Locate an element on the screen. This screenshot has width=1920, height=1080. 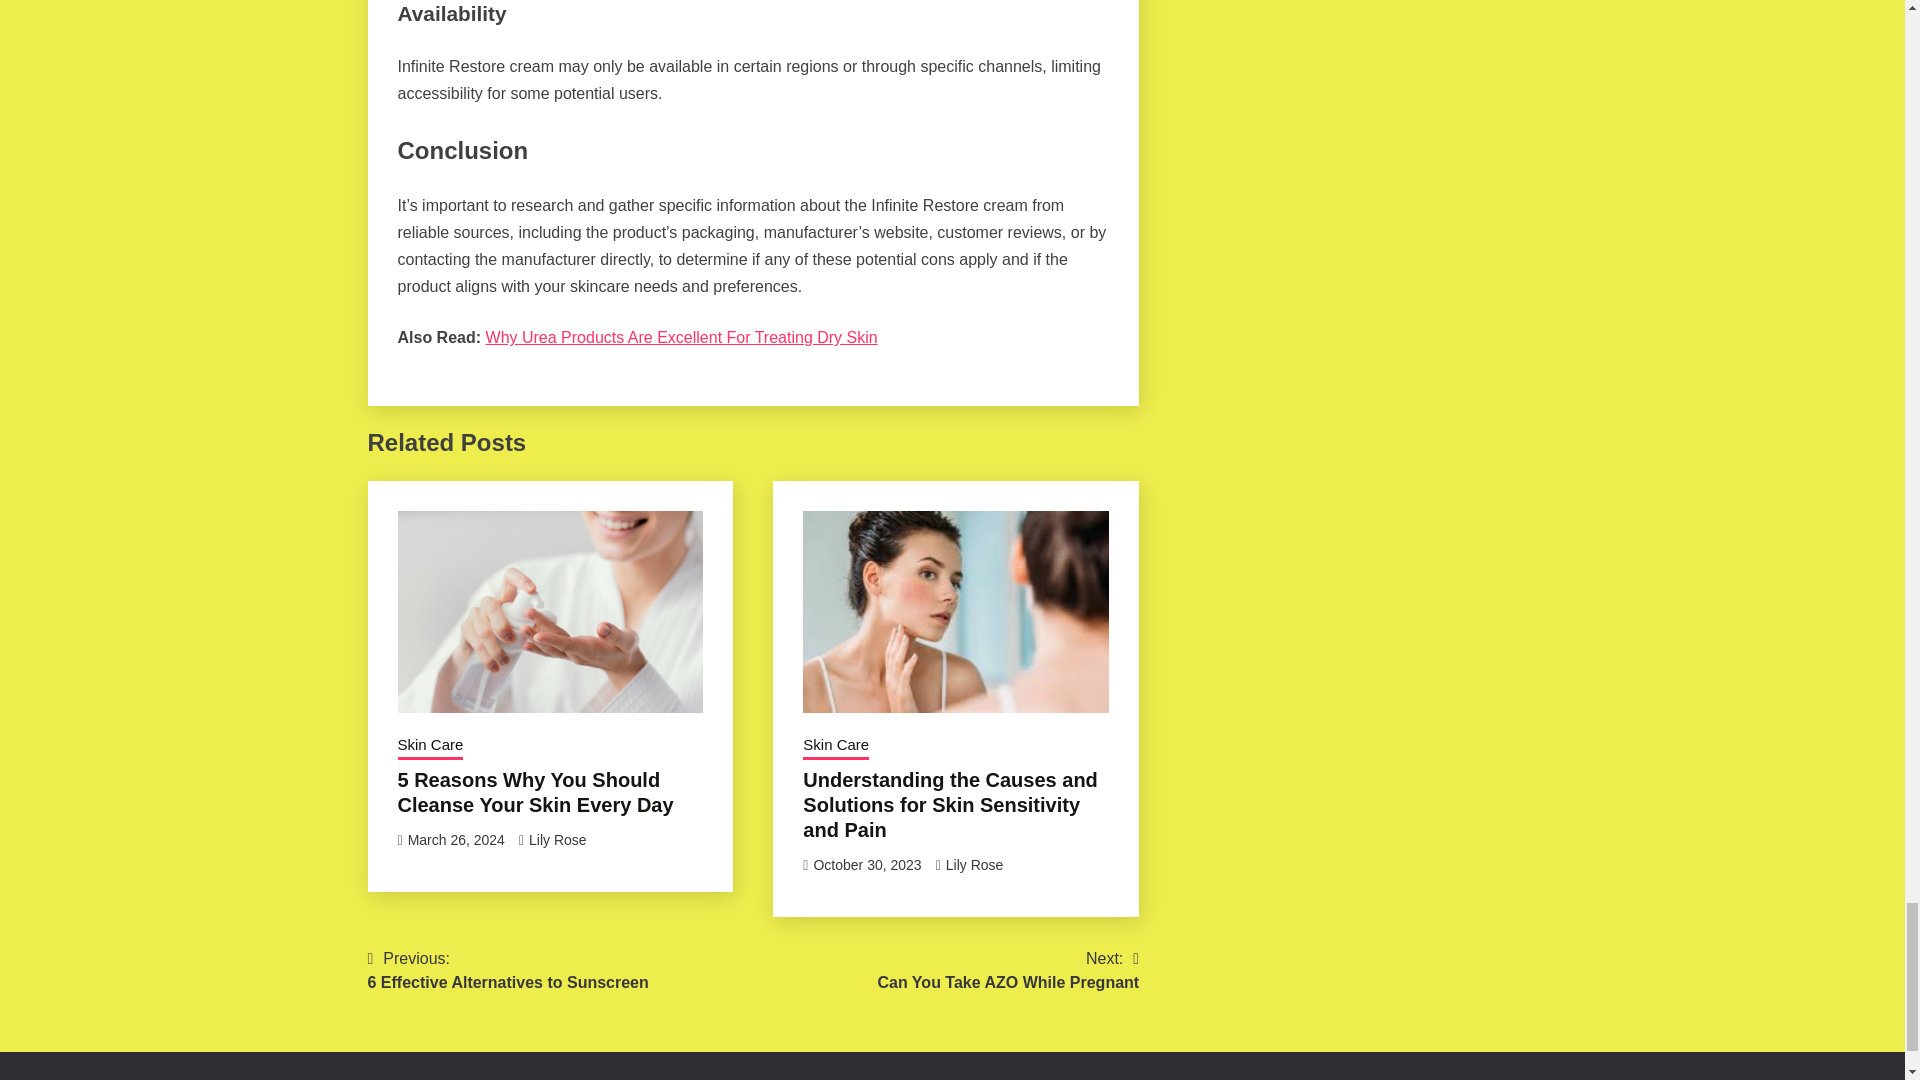
October 30, 2023 is located at coordinates (558, 839).